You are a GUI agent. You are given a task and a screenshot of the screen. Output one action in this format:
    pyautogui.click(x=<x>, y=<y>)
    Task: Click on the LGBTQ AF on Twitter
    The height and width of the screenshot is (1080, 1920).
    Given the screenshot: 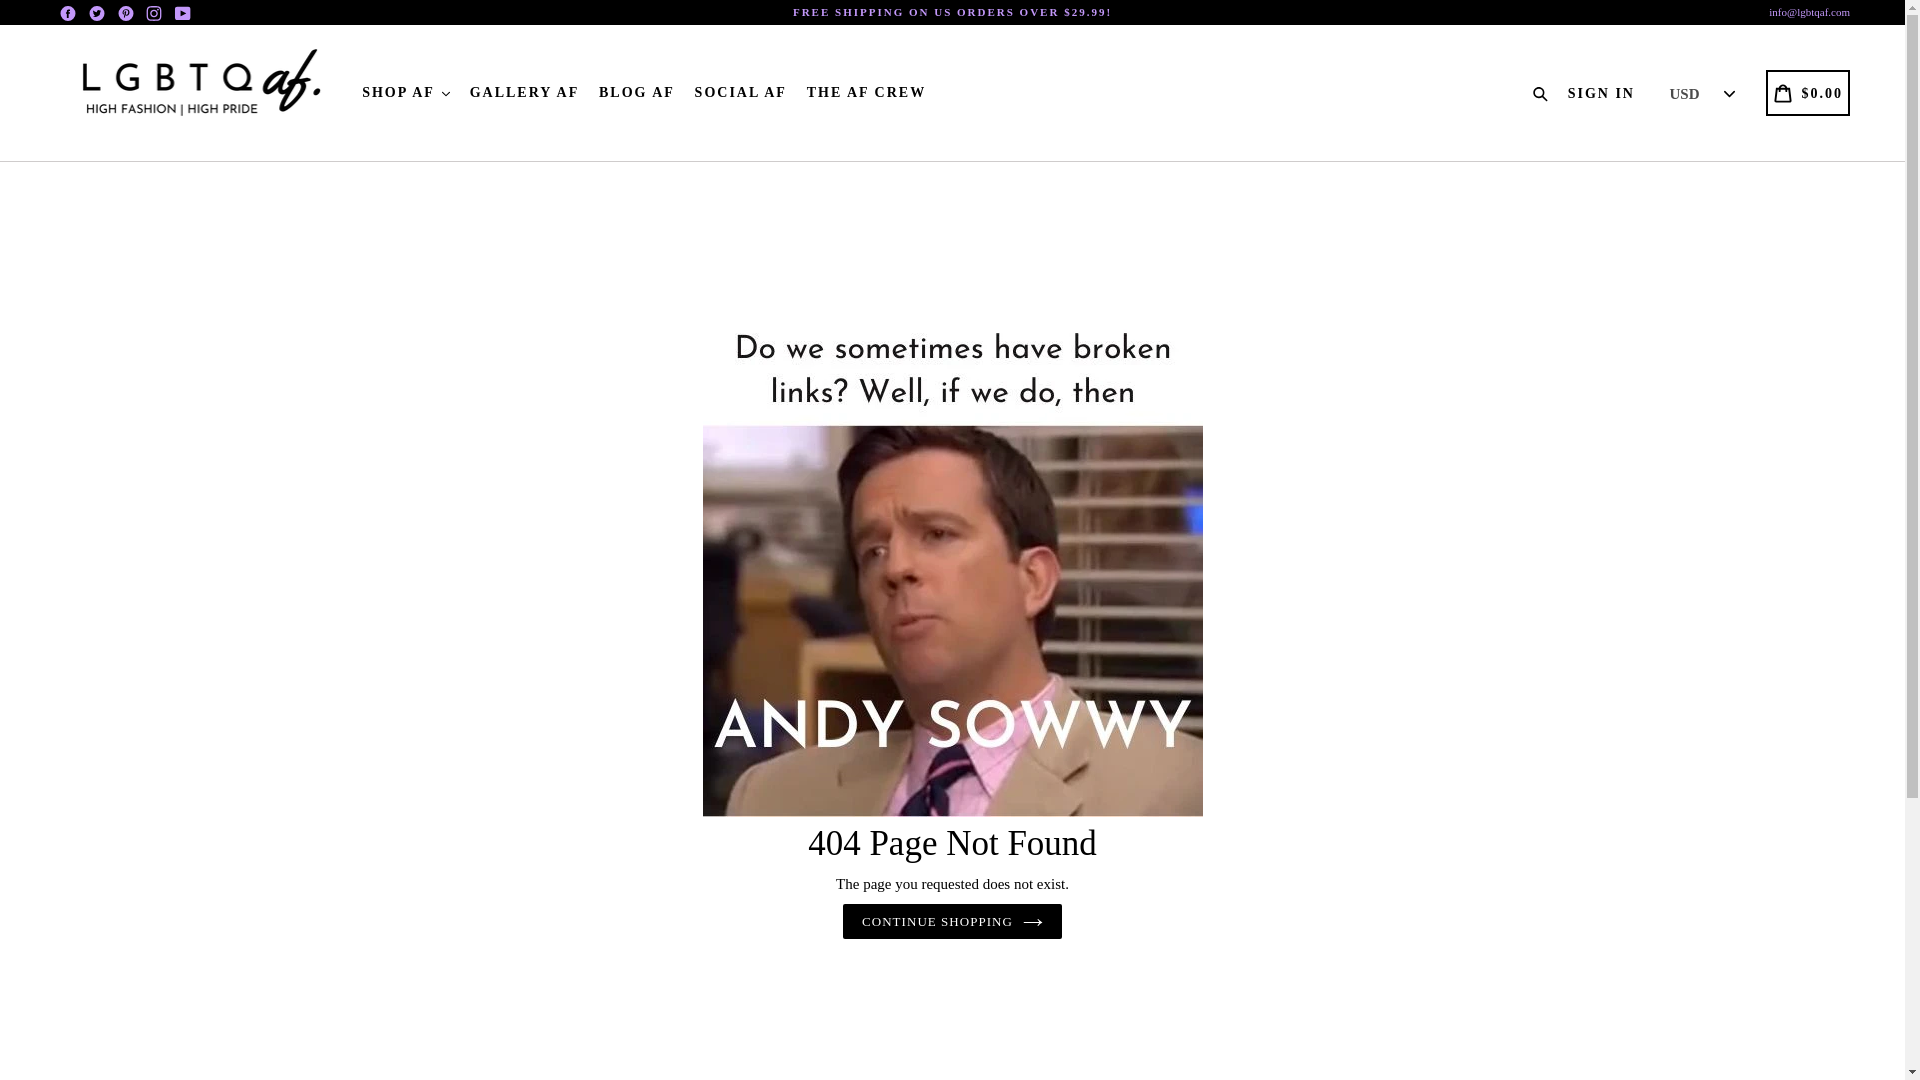 What is the action you would take?
    pyautogui.click(x=96, y=12)
    